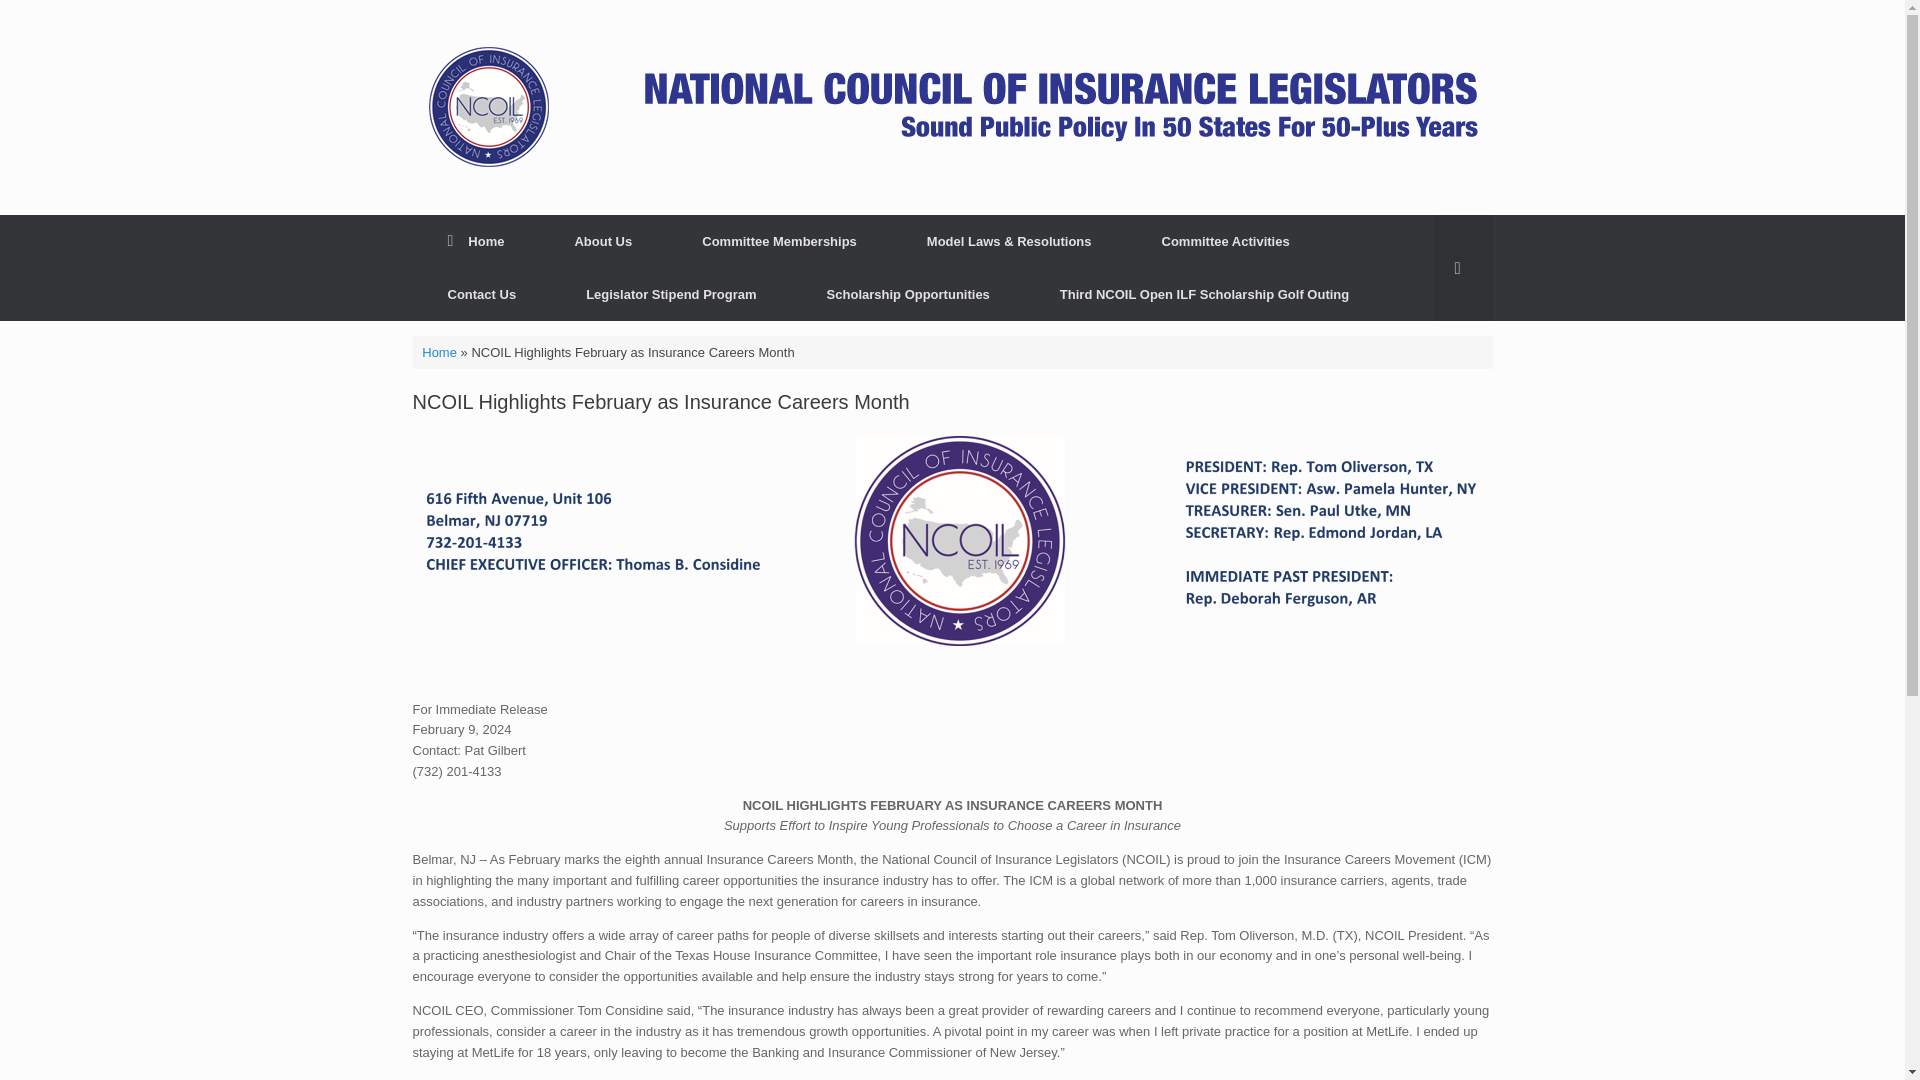 Image resolution: width=1920 pixels, height=1080 pixels. Describe the element at coordinates (482, 294) in the screenshot. I see `Contact Us` at that location.